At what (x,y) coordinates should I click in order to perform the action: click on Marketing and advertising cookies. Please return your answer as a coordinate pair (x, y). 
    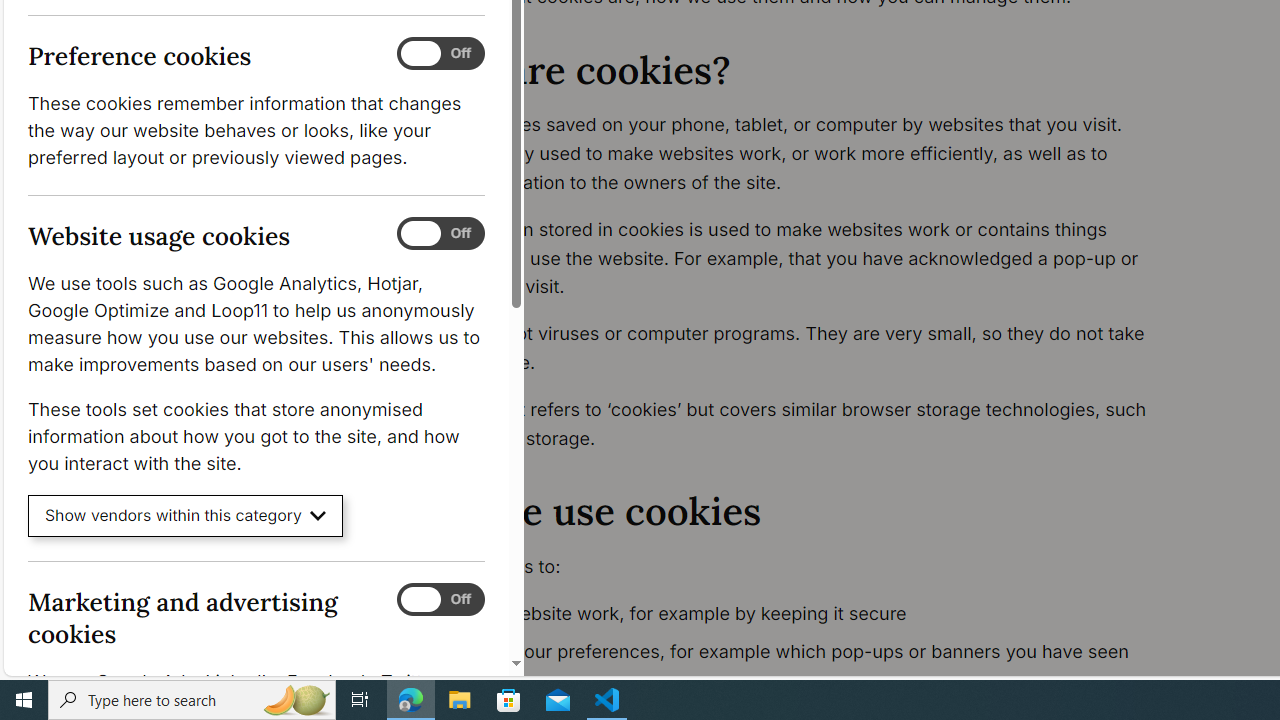
    Looking at the image, I should click on (440, 599).